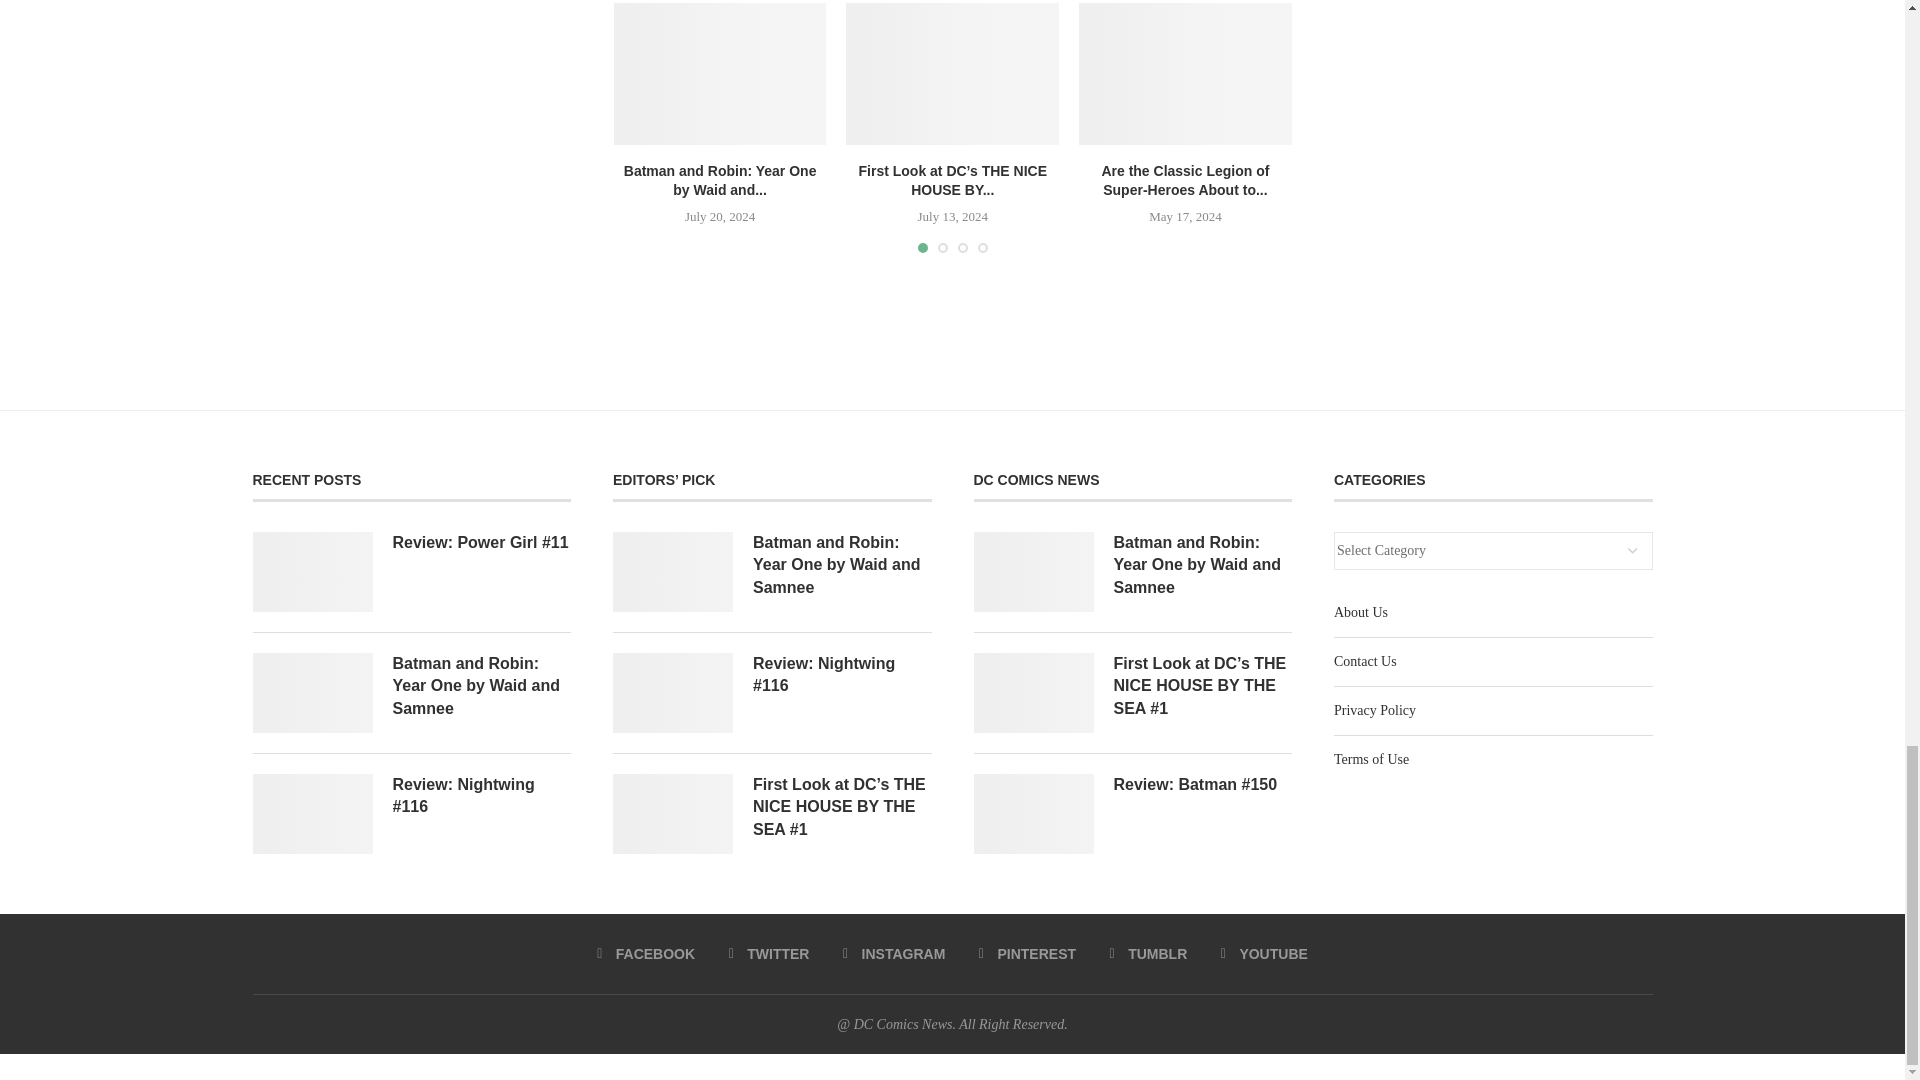 This screenshot has width=1920, height=1080. Describe the element at coordinates (720, 74) in the screenshot. I see `Batman and Robin: Year One by Waid and Samnee` at that location.